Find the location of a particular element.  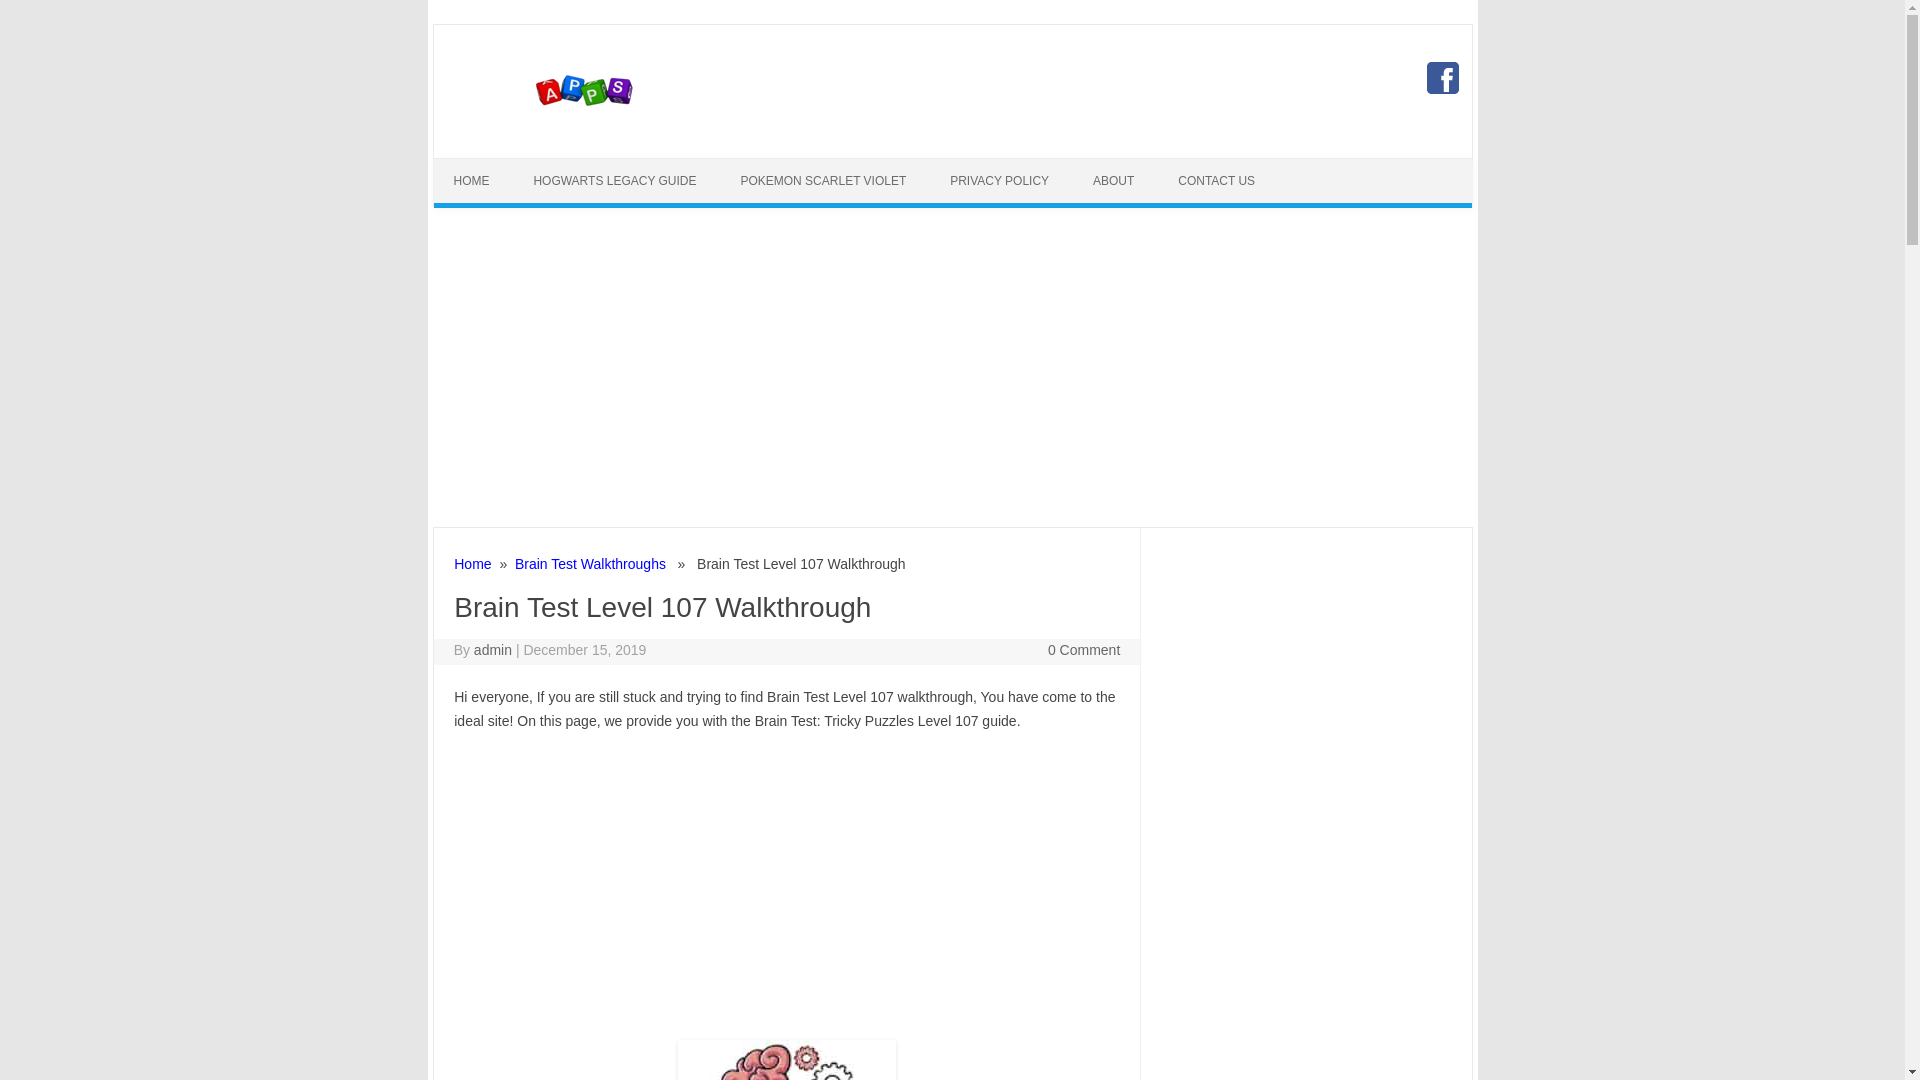

HOME is located at coordinates (472, 180).